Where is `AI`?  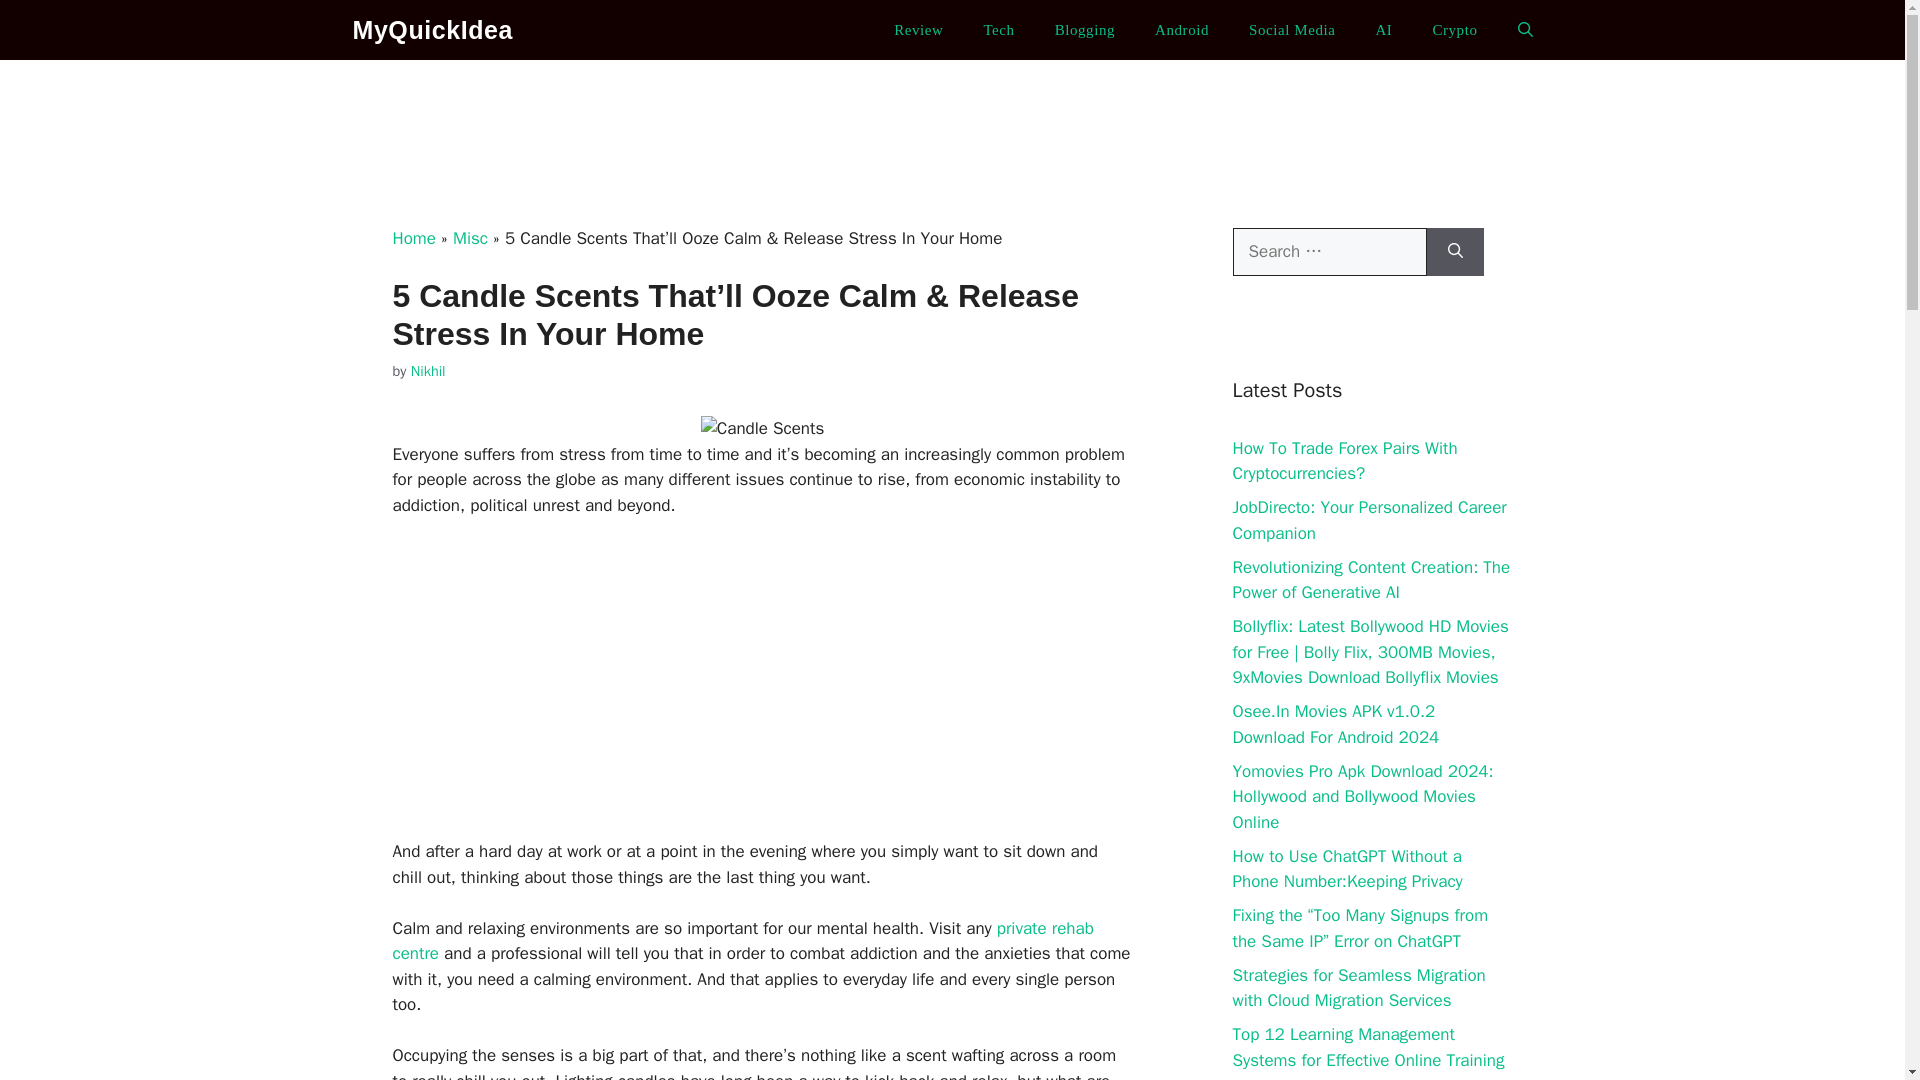
AI is located at coordinates (1383, 30).